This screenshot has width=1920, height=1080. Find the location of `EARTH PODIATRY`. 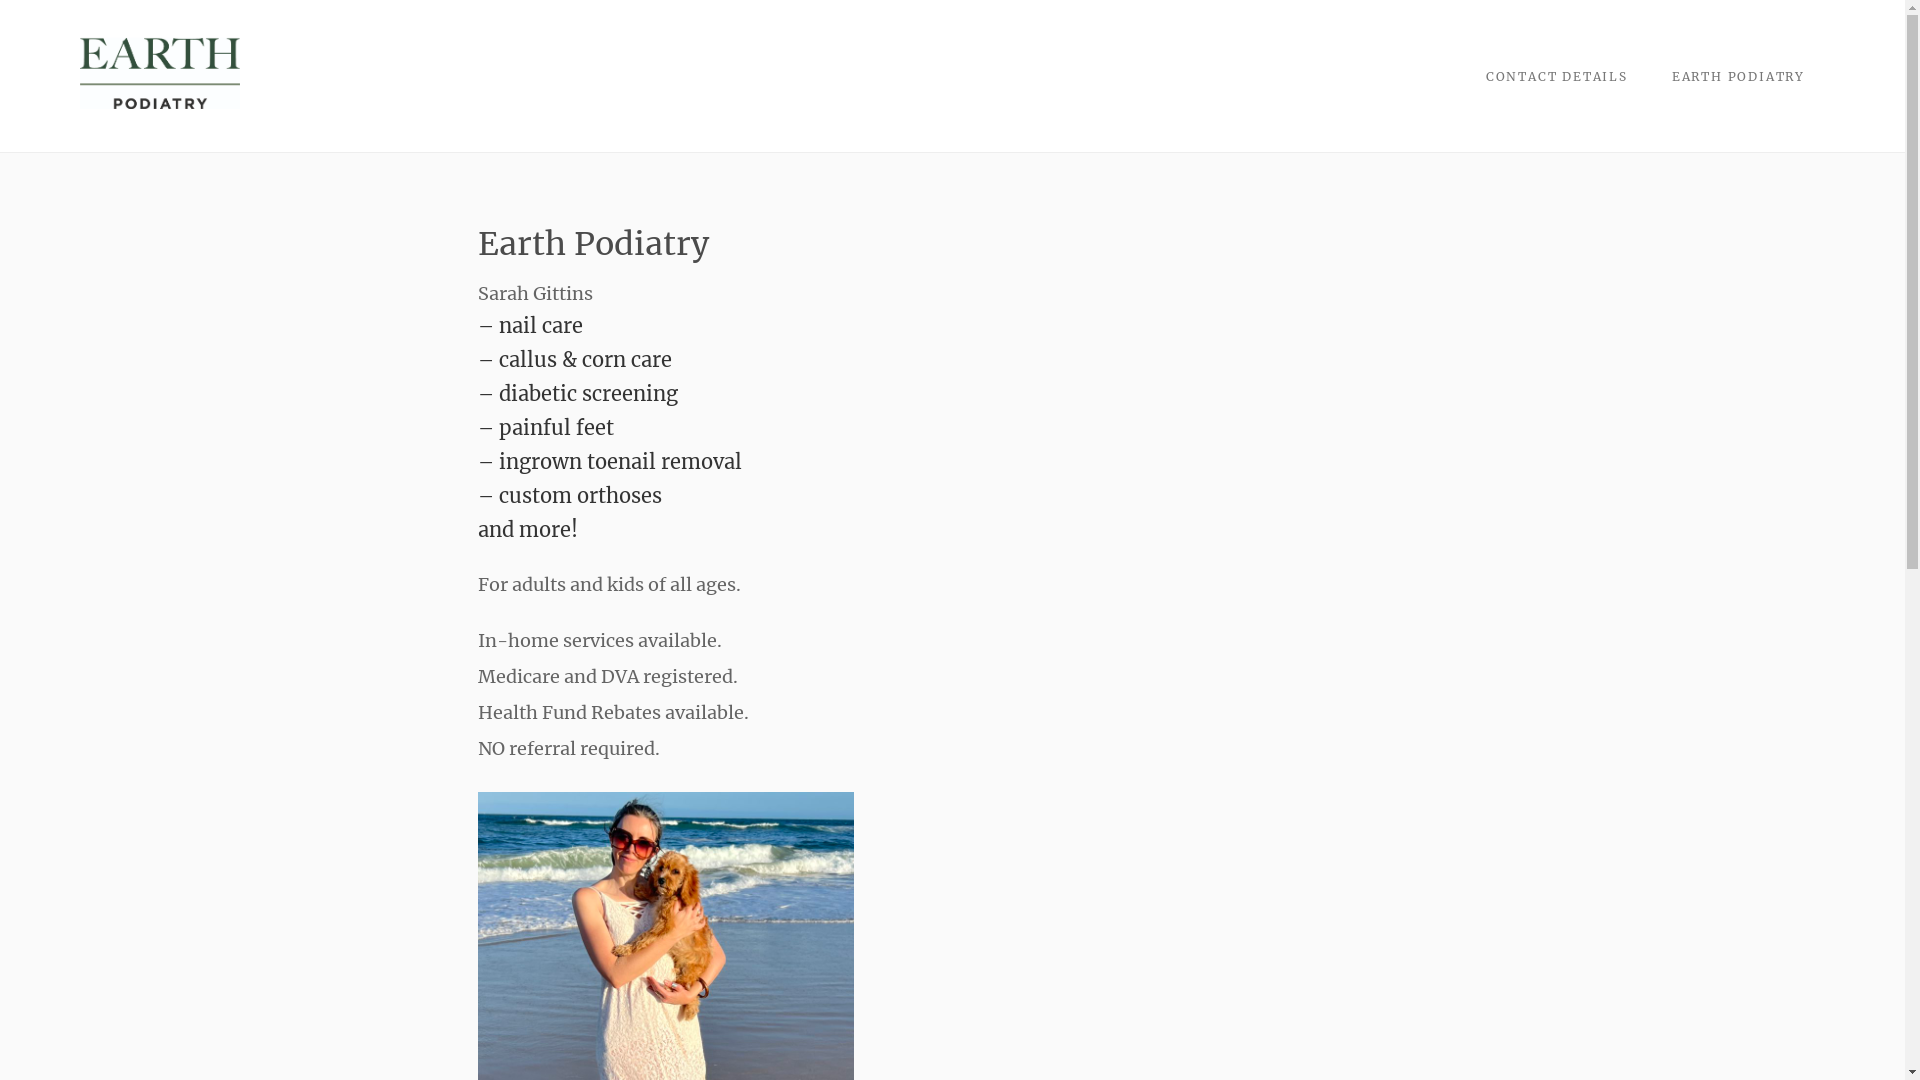

EARTH PODIATRY is located at coordinates (1738, 76).